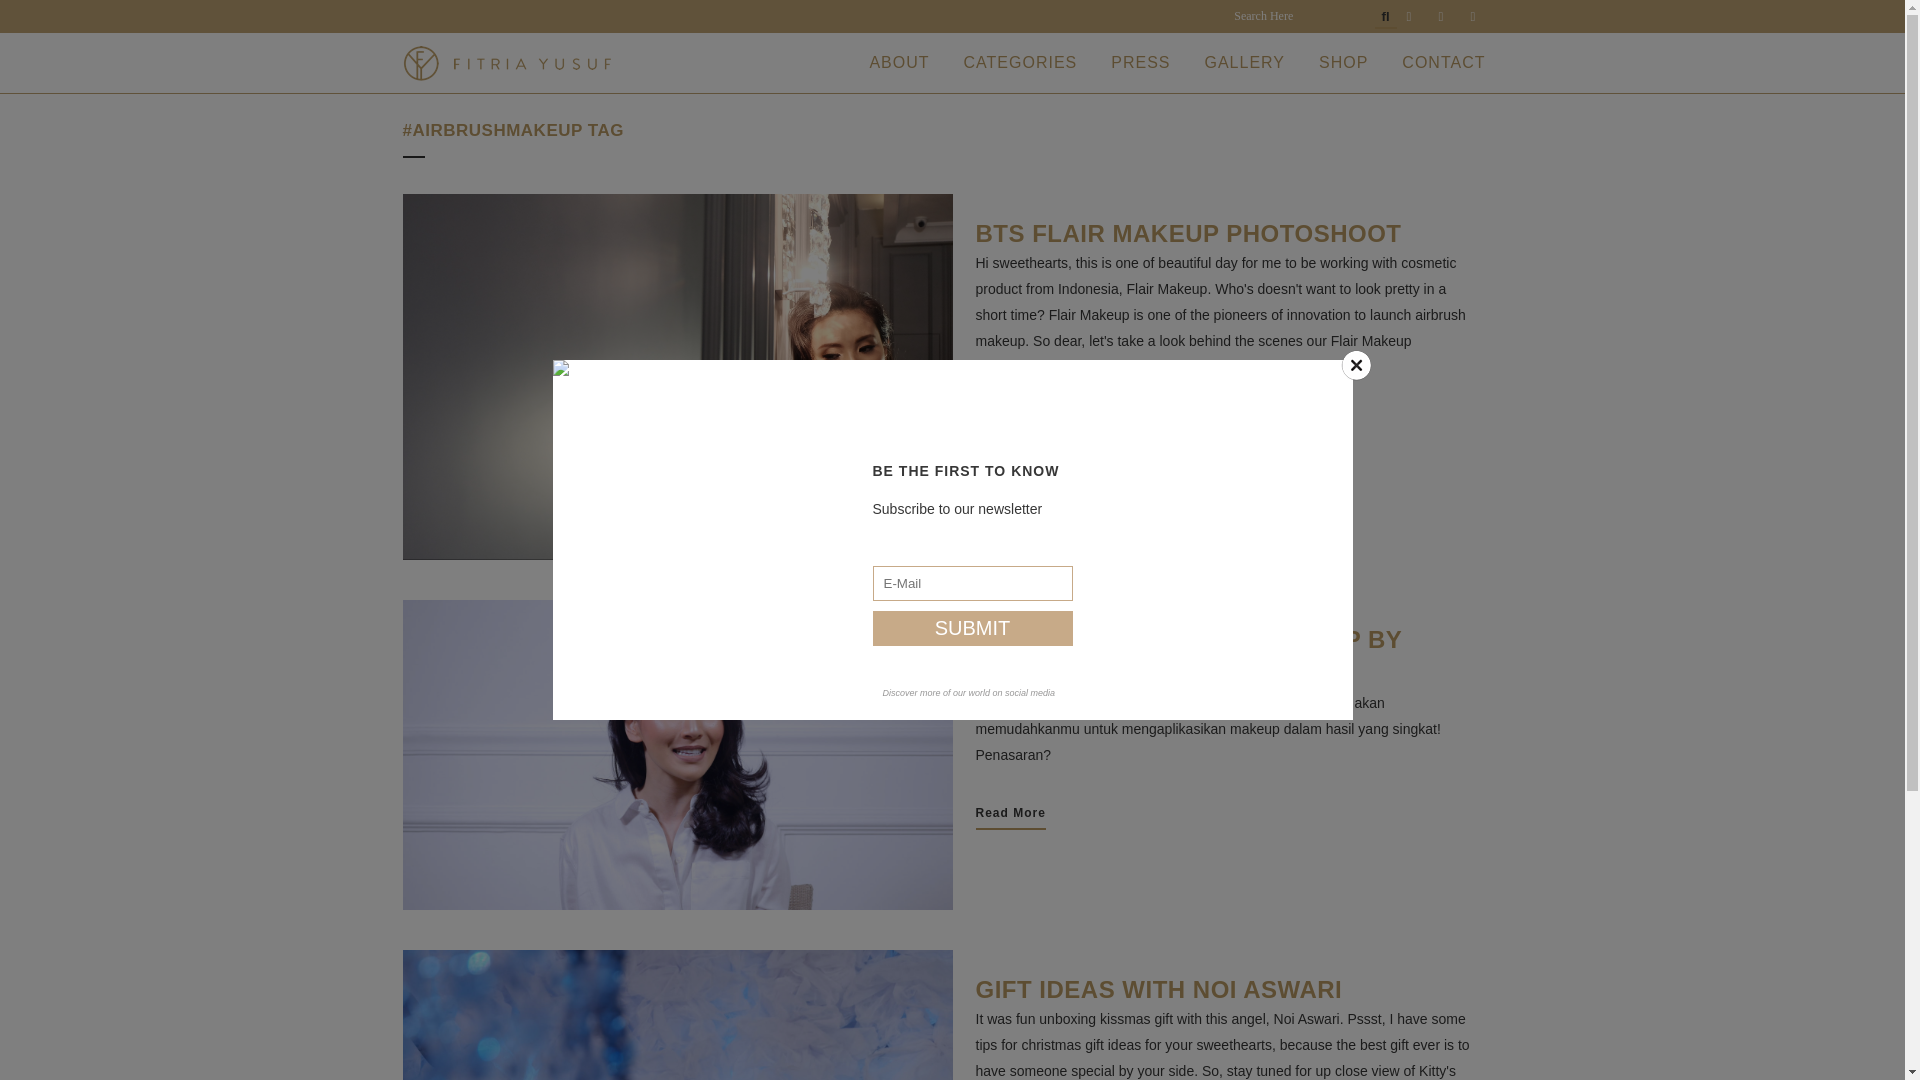 The image size is (1920, 1080). I want to click on Gift Ideas with Noi Aswari, so click(676, 1015).